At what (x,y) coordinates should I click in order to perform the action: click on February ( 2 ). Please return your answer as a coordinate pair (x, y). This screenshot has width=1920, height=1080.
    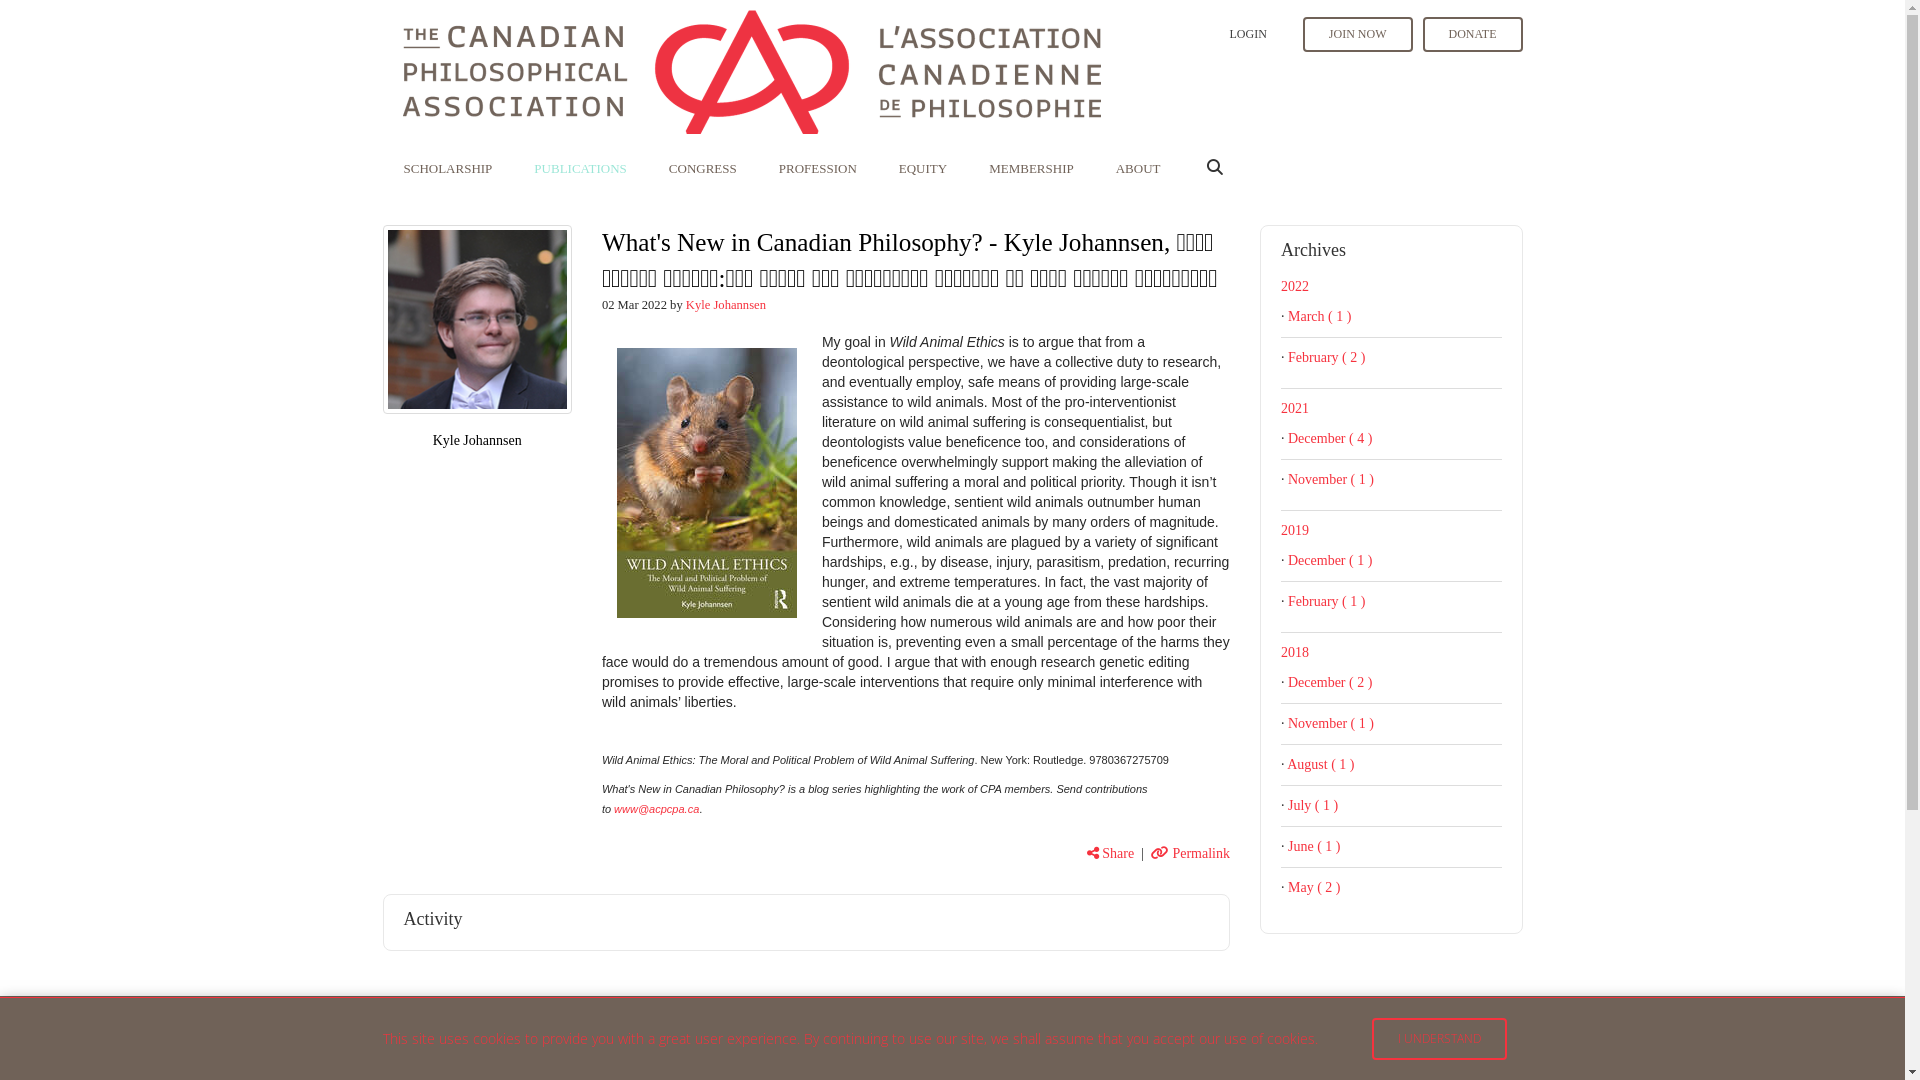
    Looking at the image, I should click on (1326, 358).